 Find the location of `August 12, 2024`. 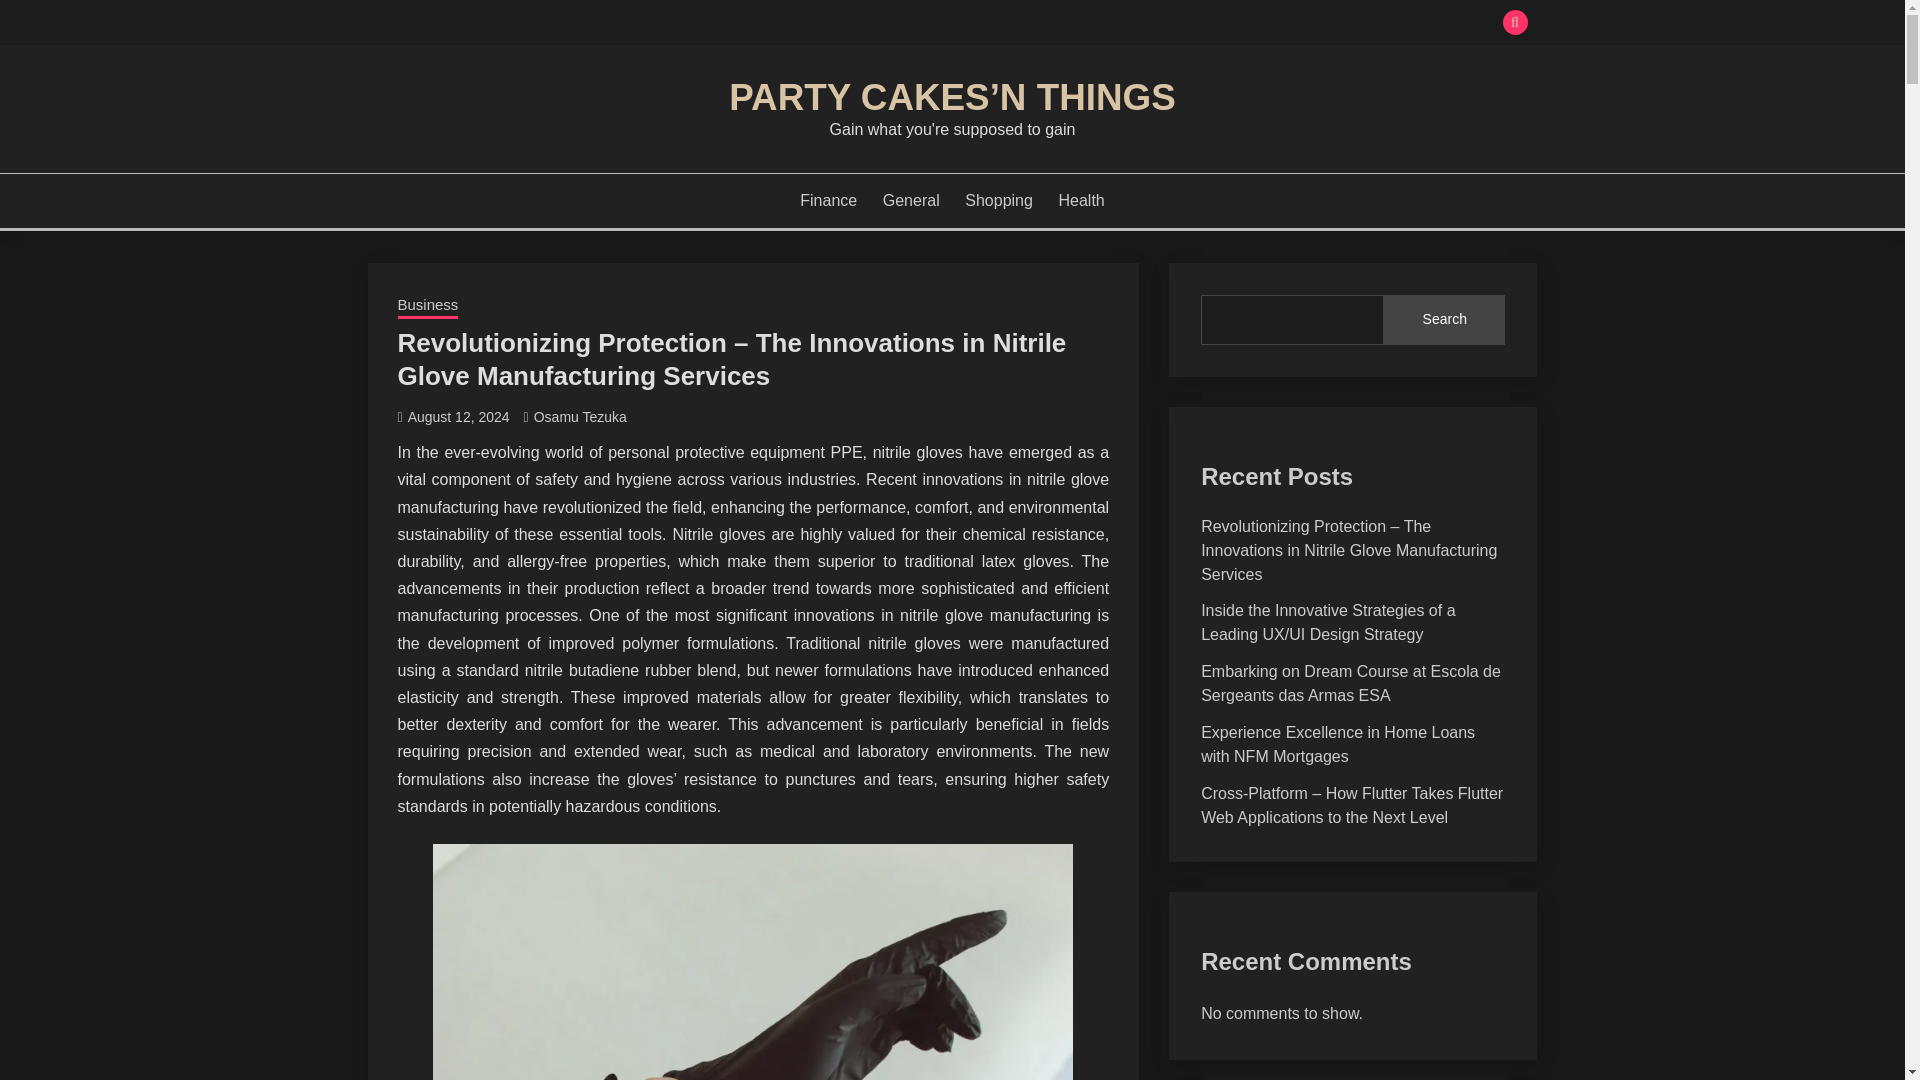

August 12, 2024 is located at coordinates (458, 417).